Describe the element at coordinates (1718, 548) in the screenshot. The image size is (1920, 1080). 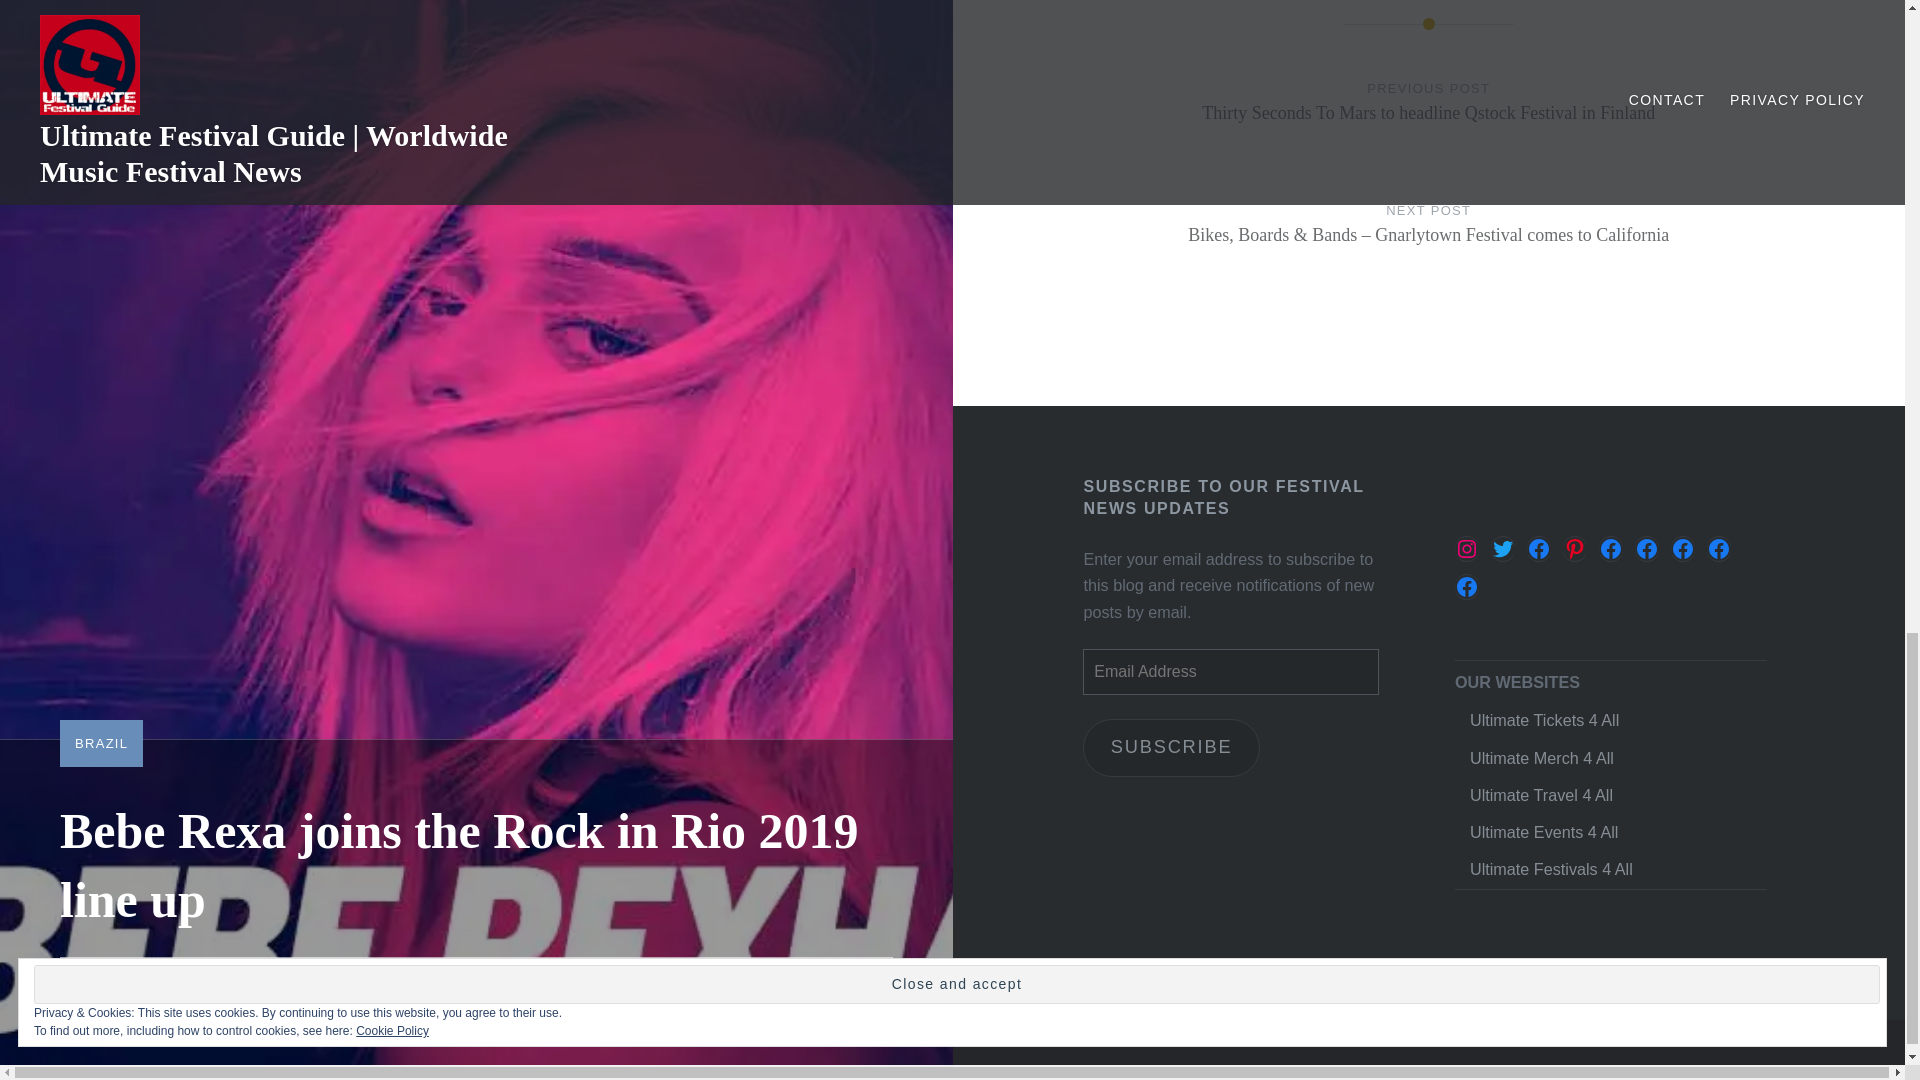
I see `Facebook` at that location.